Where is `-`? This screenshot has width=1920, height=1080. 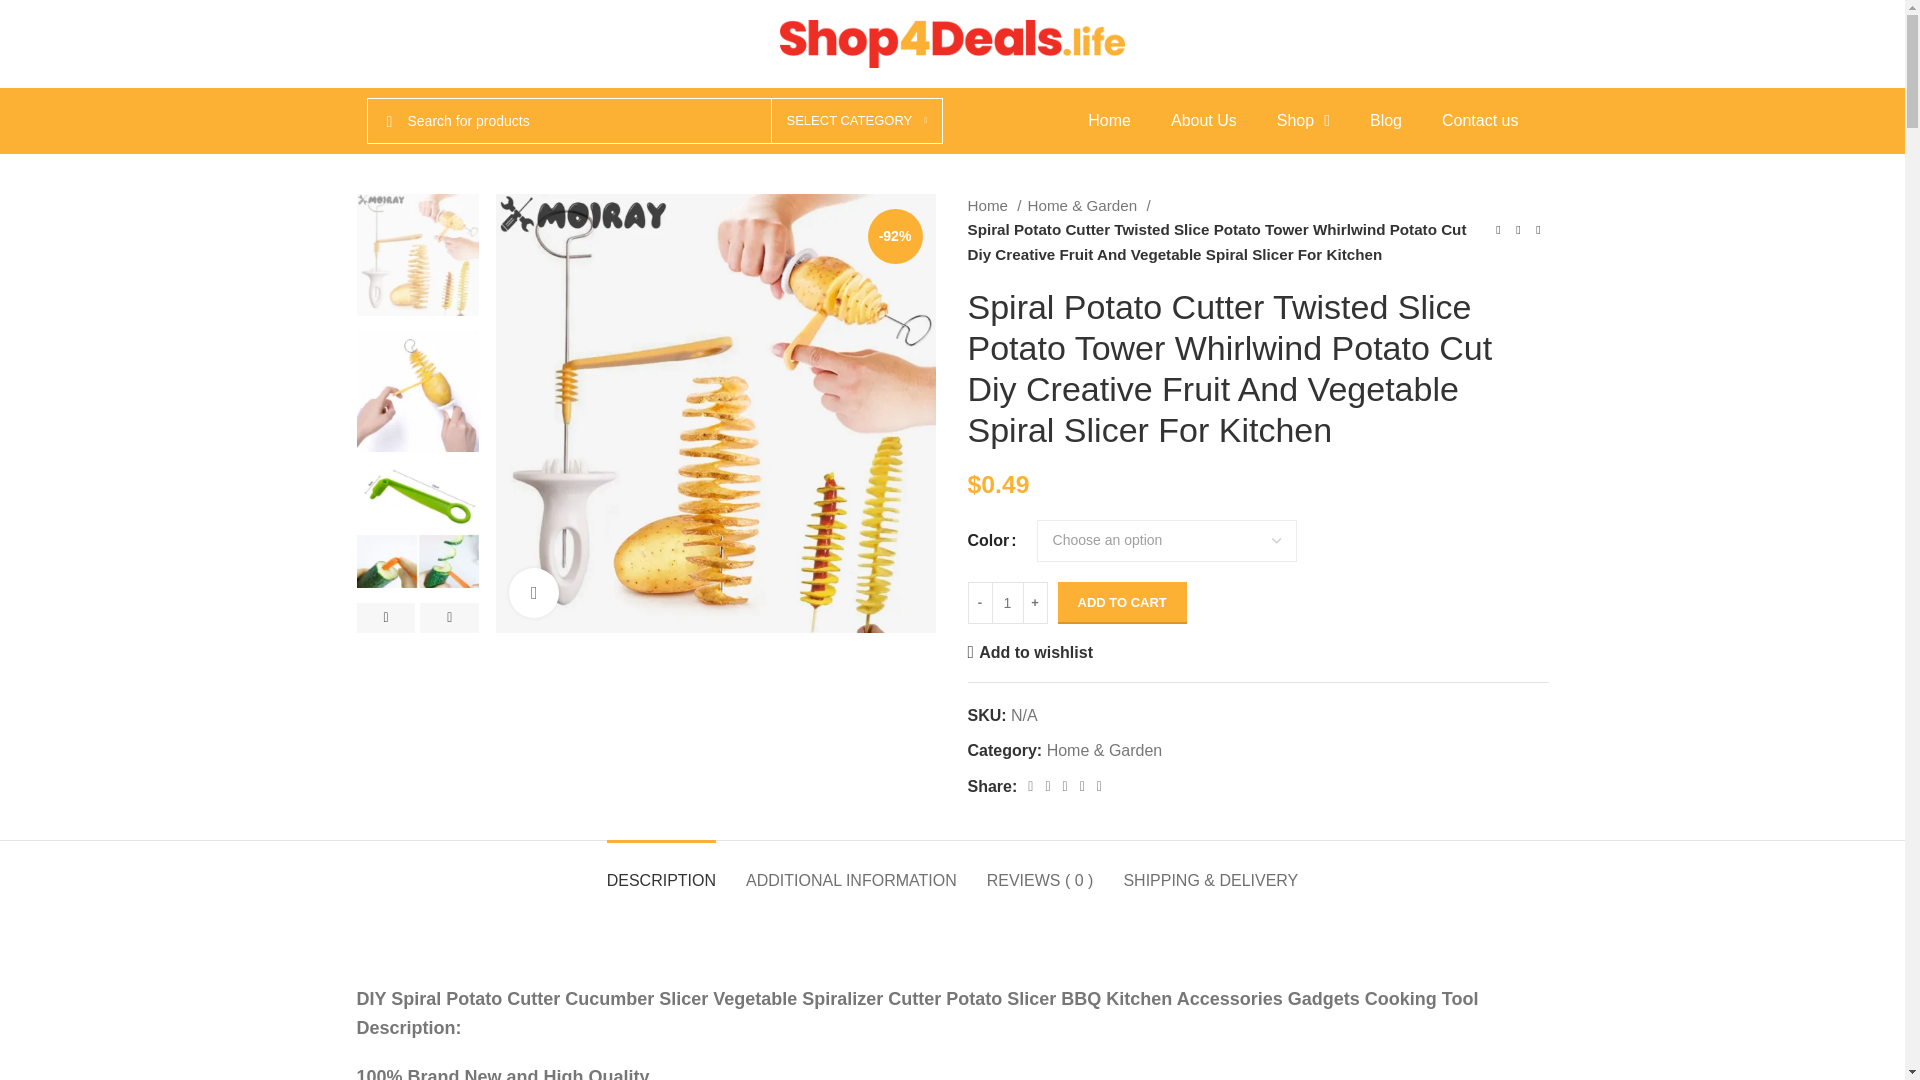 - is located at coordinates (980, 603).